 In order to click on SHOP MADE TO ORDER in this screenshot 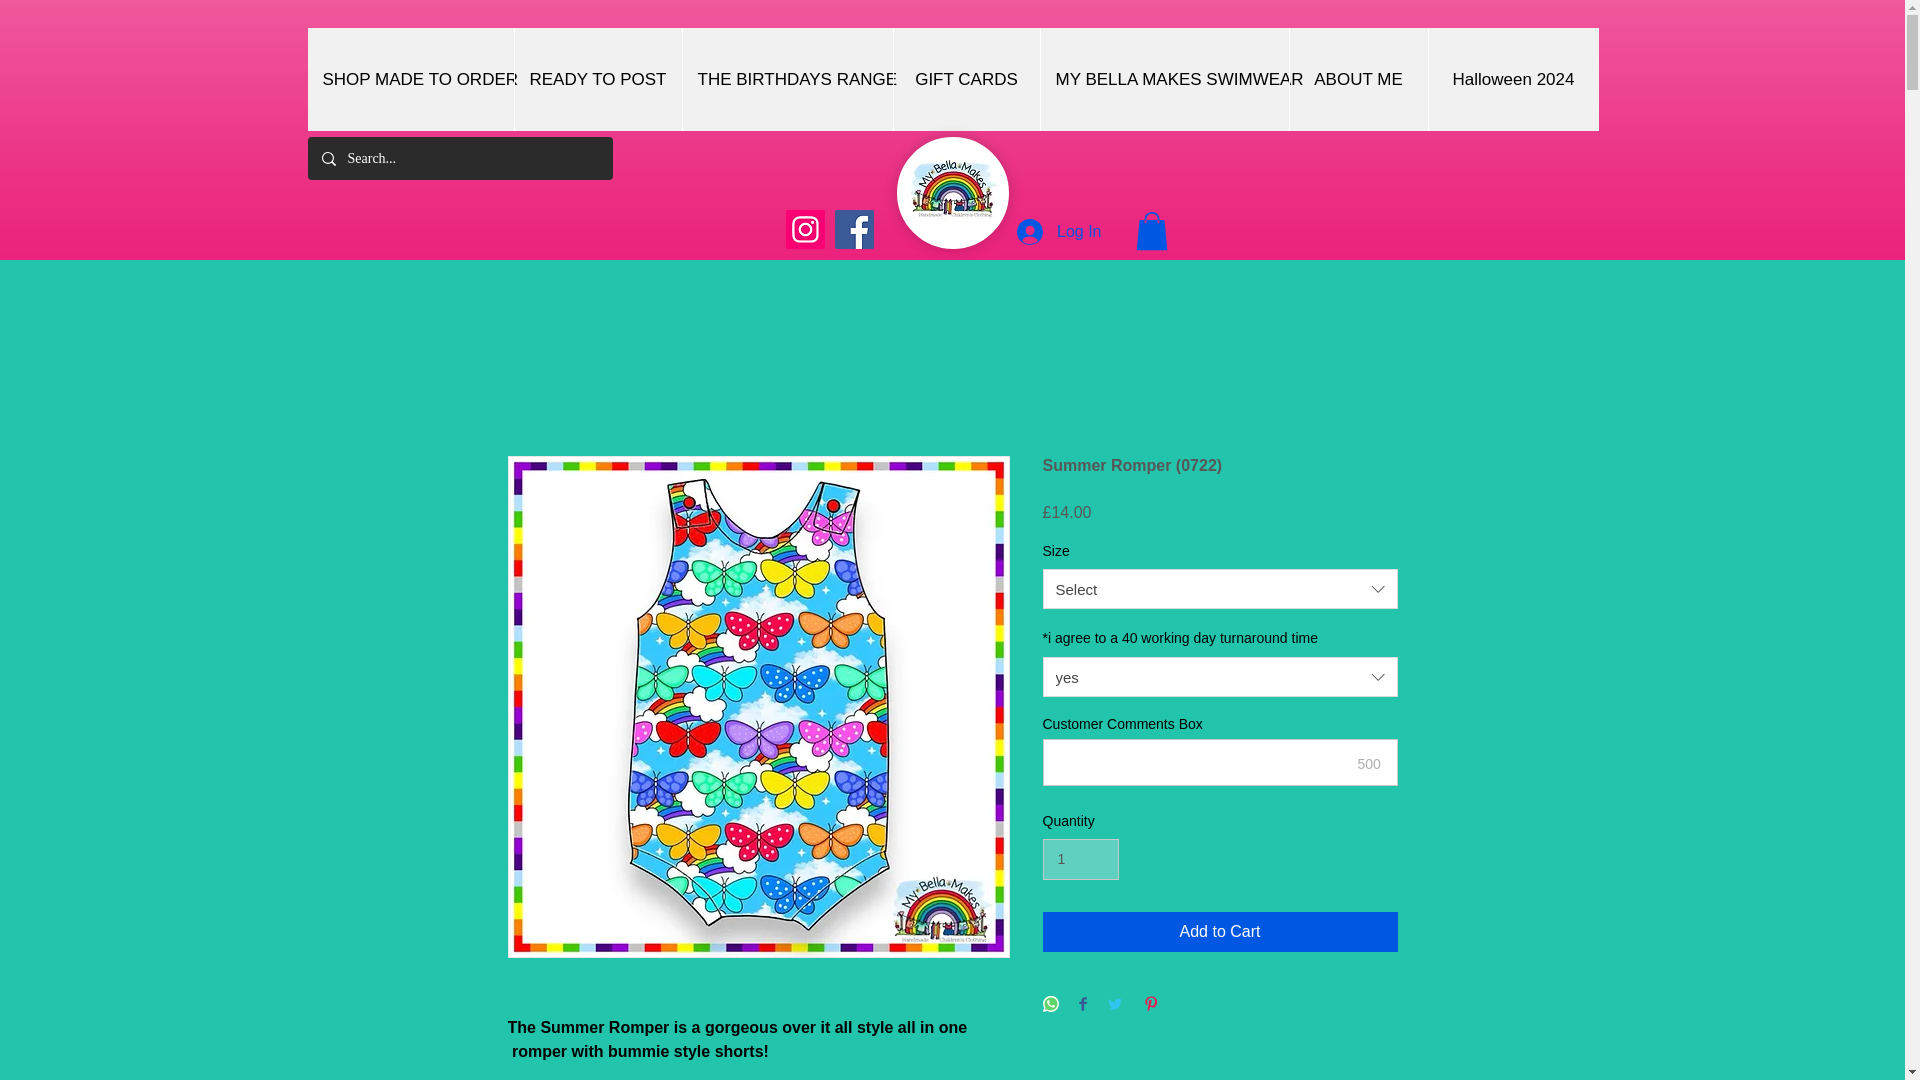, I will do `click(410, 79)`.